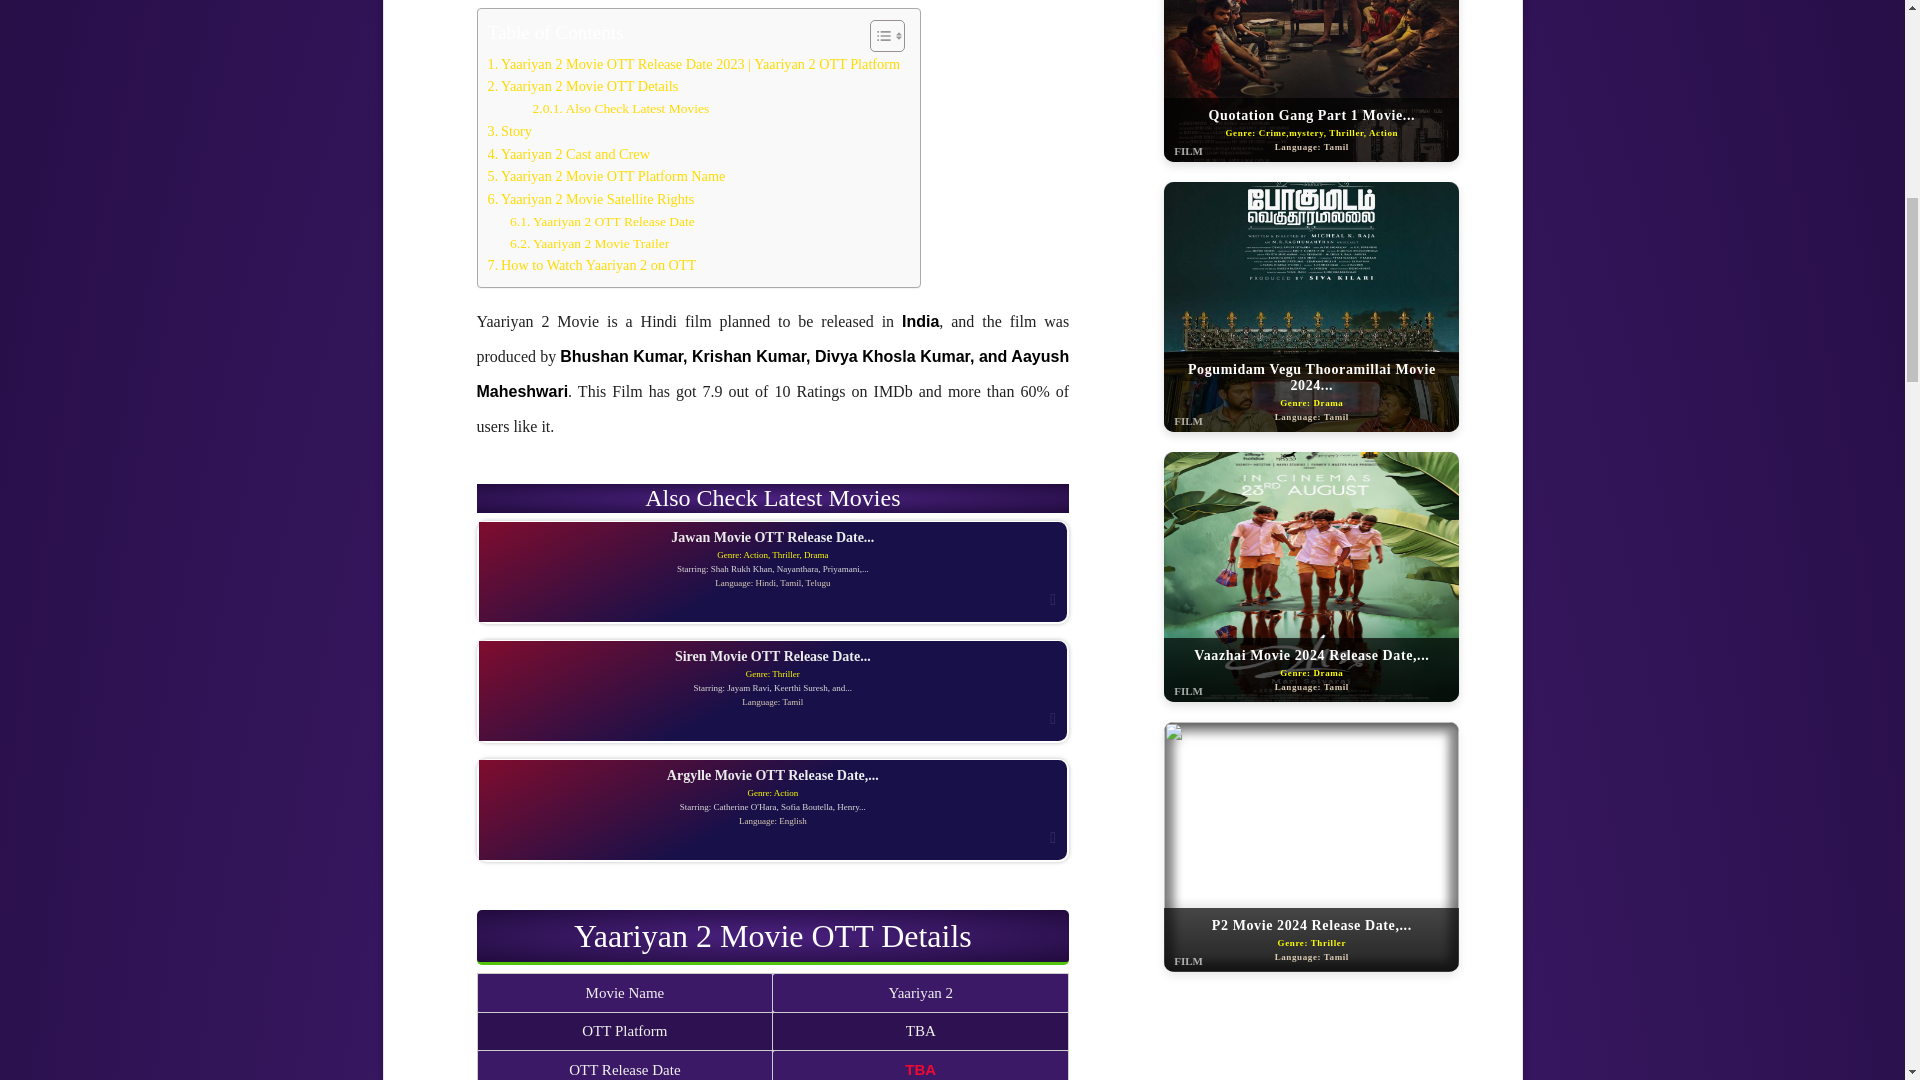 Image resolution: width=1920 pixels, height=1080 pixels. What do you see at coordinates (589, 244) in the screenshot?
I see `Yaariyan 2  Movie Trailer` at bounding box center [589, 244].